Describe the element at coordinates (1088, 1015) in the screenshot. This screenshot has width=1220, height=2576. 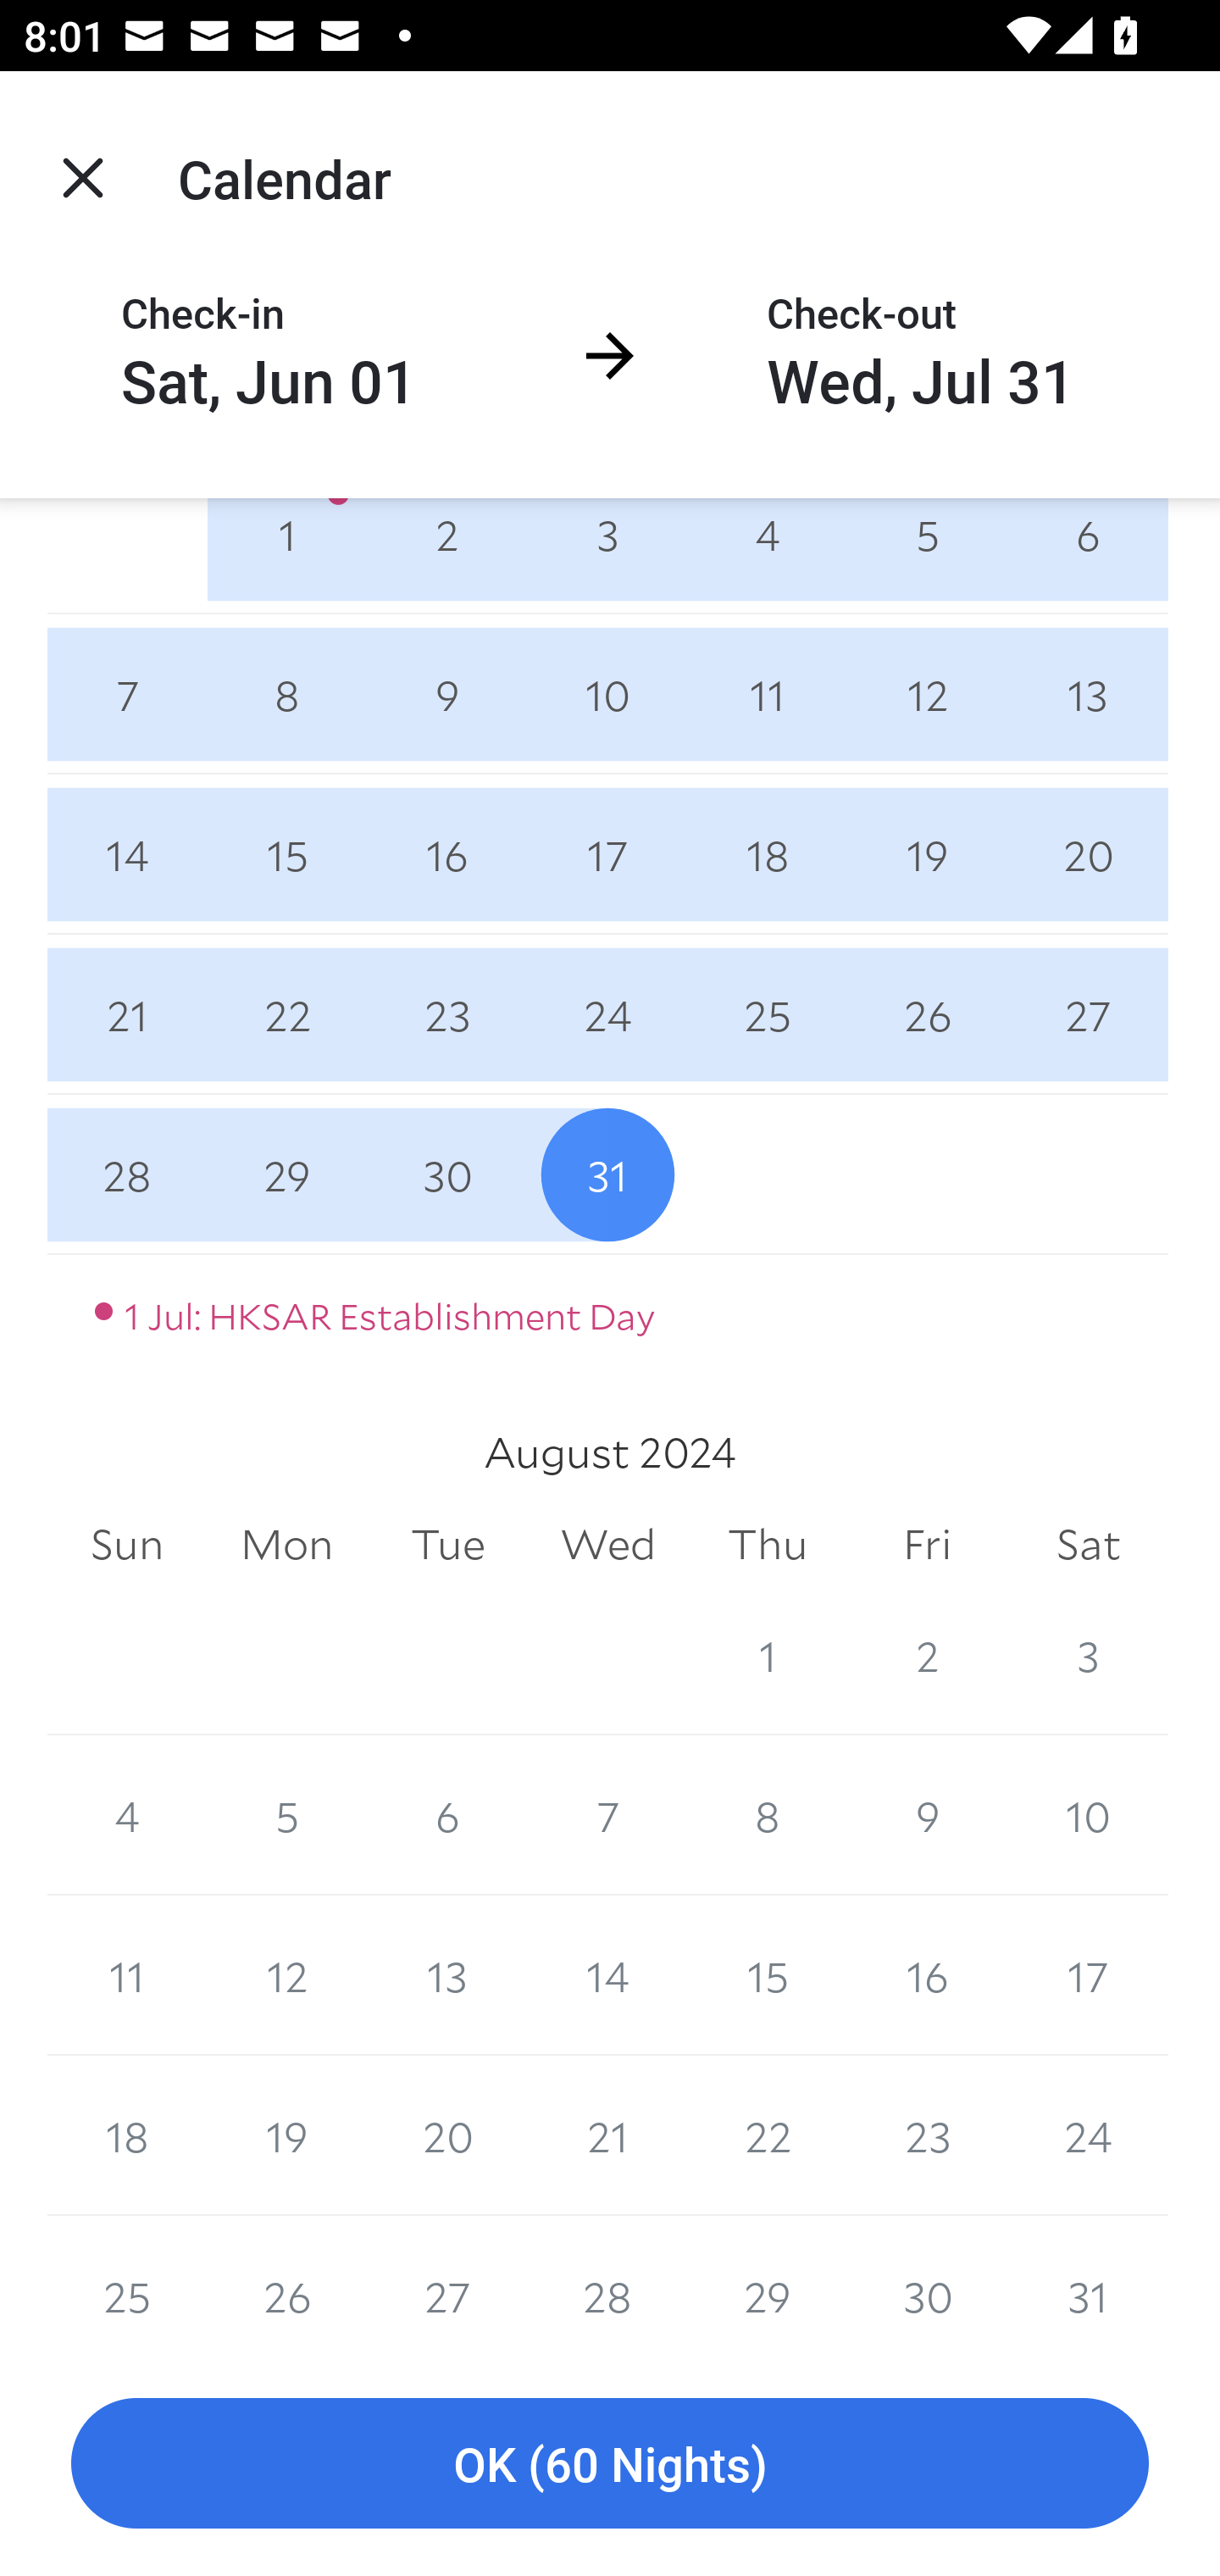
I see `27 27 July 2024` at that location.